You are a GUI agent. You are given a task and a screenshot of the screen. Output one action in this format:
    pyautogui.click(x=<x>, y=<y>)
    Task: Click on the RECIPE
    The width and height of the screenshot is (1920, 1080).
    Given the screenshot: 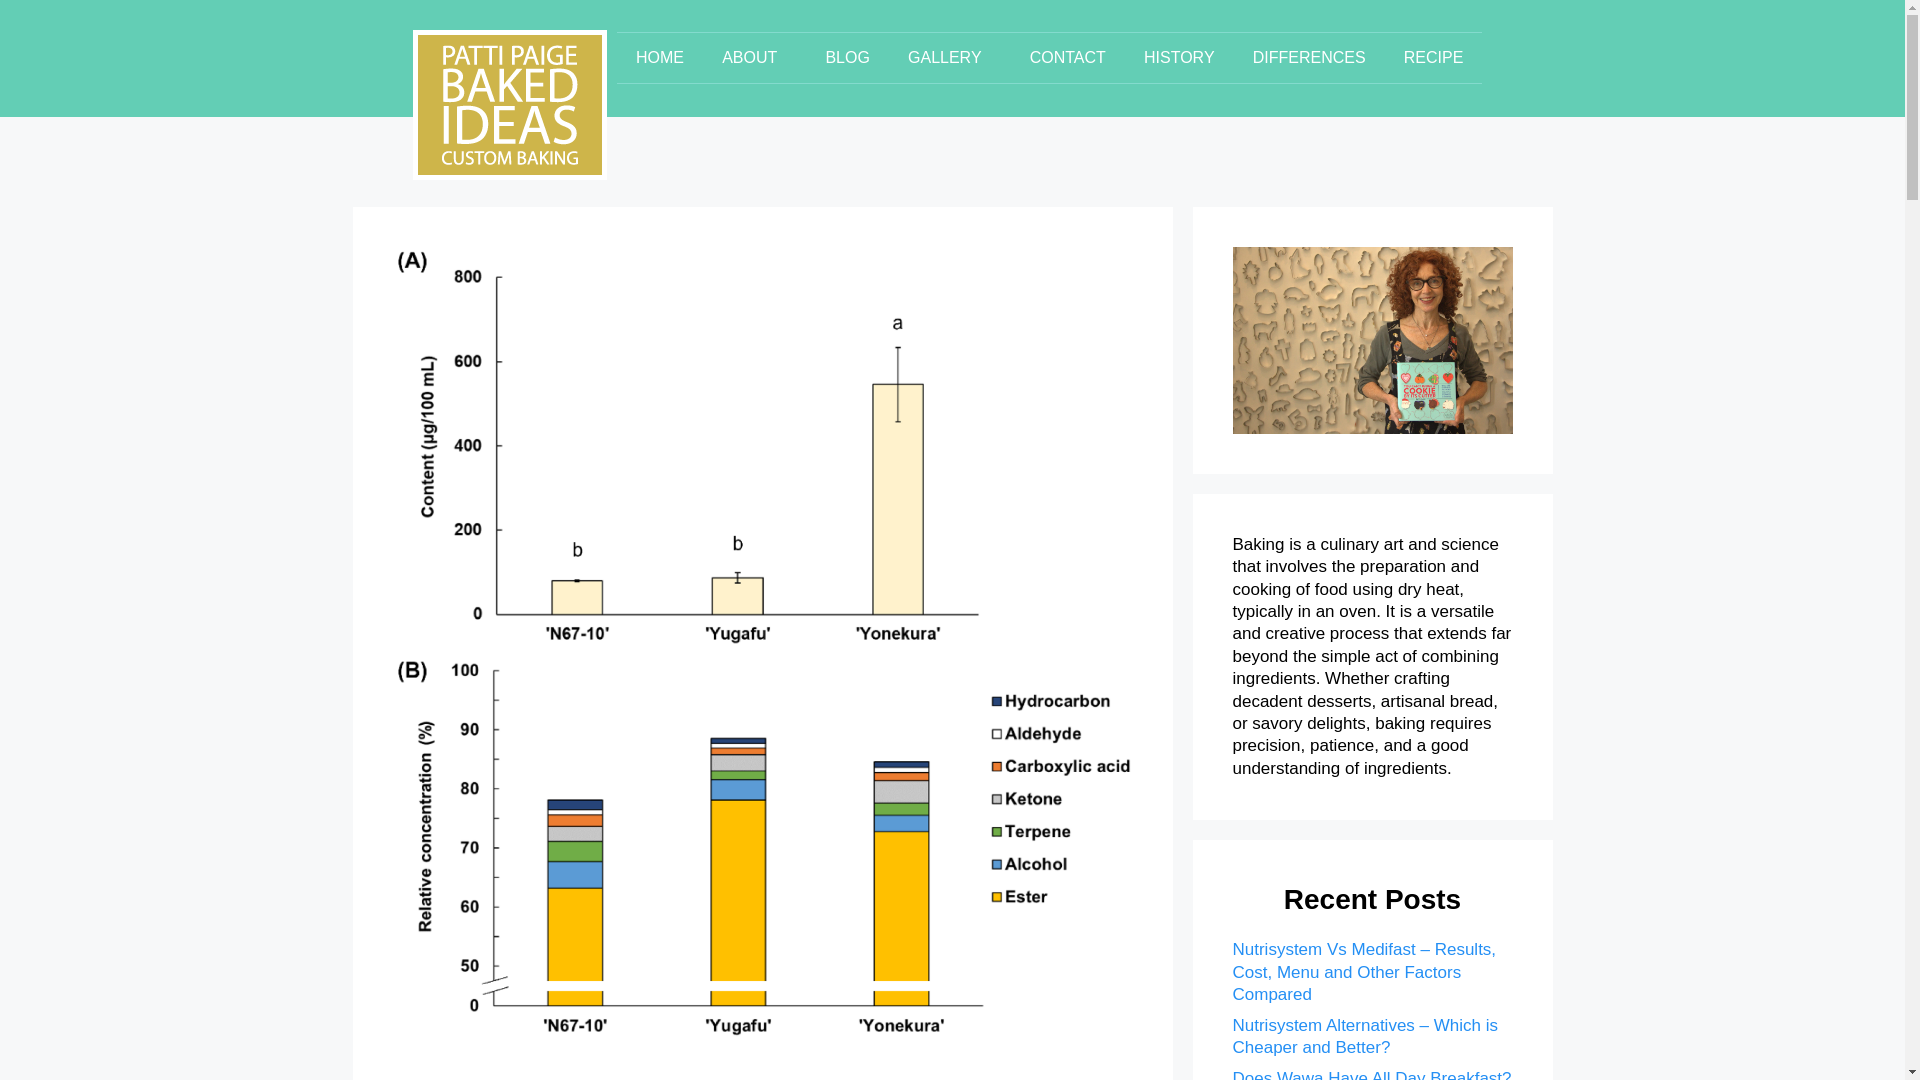 What is the action you would take?
    pyautogui.click(x=1433, y=58)
    